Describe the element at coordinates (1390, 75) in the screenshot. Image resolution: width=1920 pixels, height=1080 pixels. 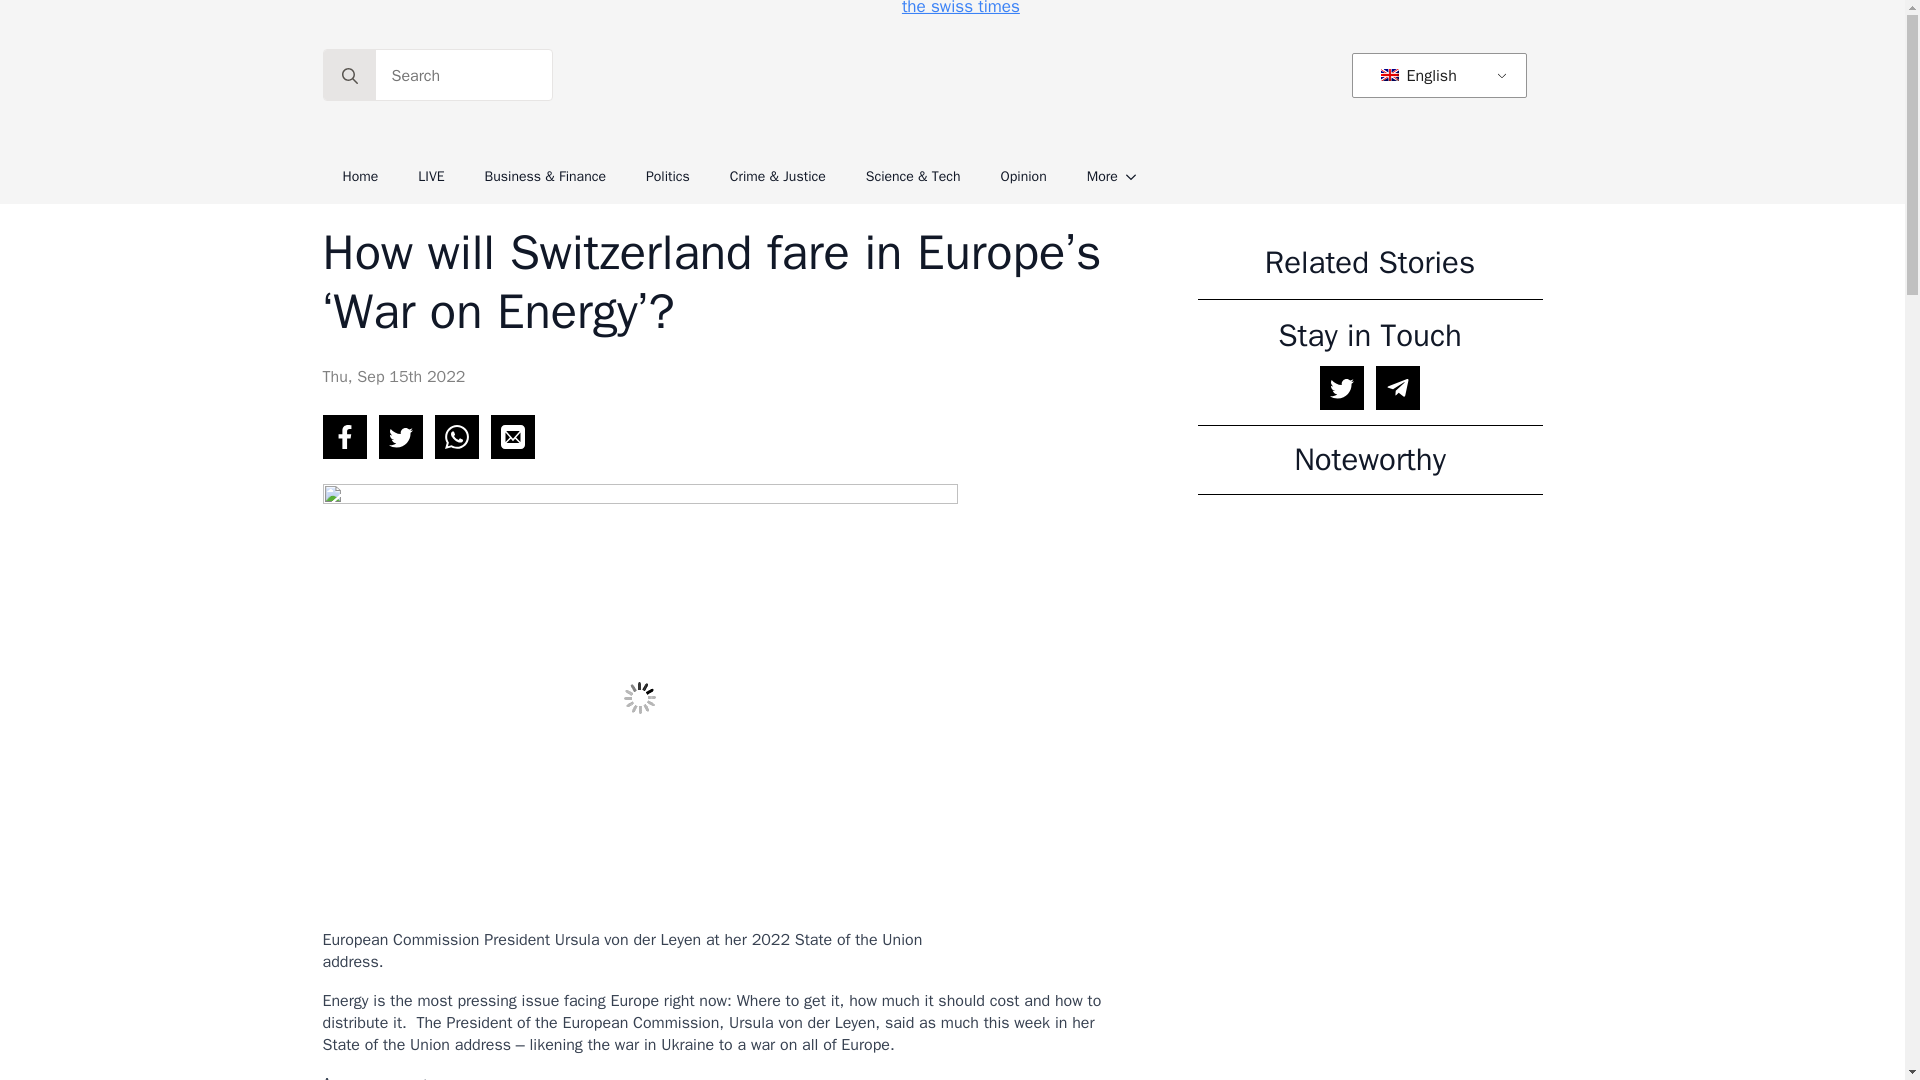
I see `English` at that location.